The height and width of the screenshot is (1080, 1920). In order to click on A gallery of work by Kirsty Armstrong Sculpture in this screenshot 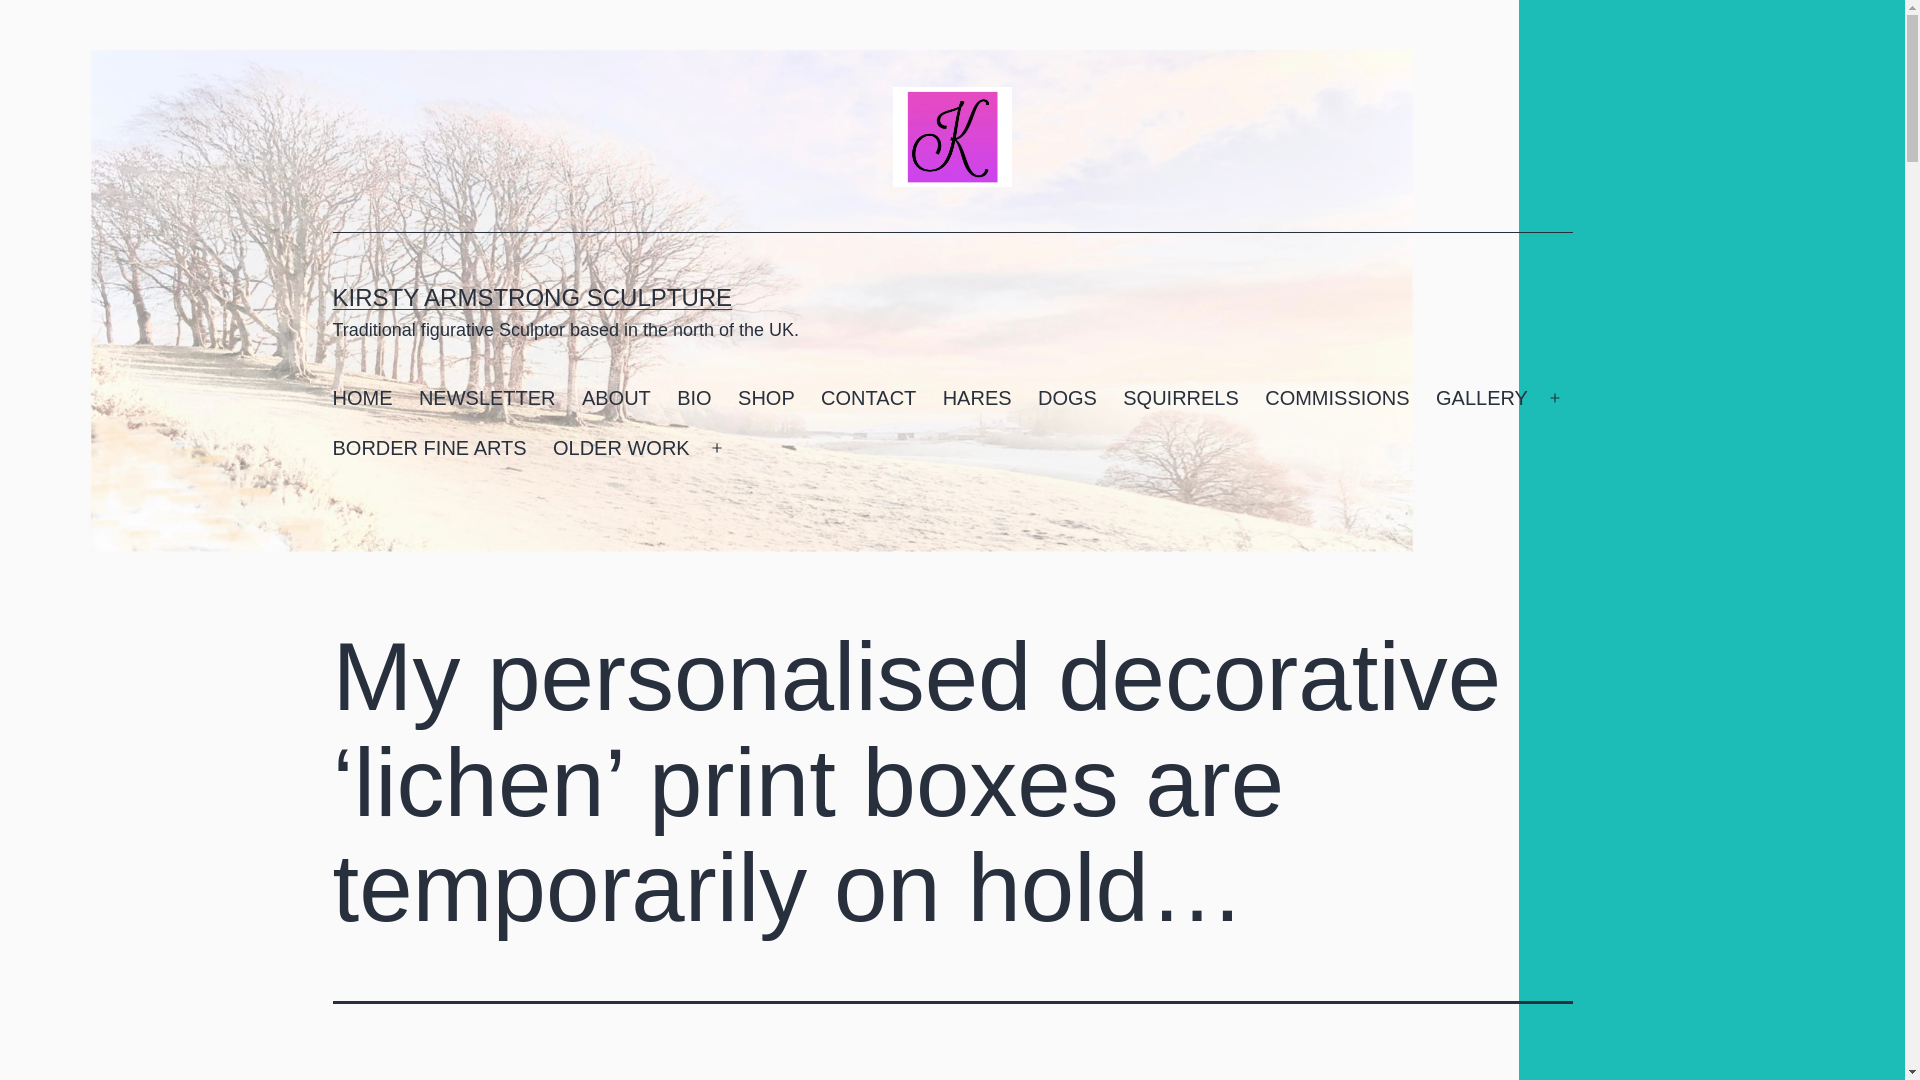, I will do `click(1482, 398)`.